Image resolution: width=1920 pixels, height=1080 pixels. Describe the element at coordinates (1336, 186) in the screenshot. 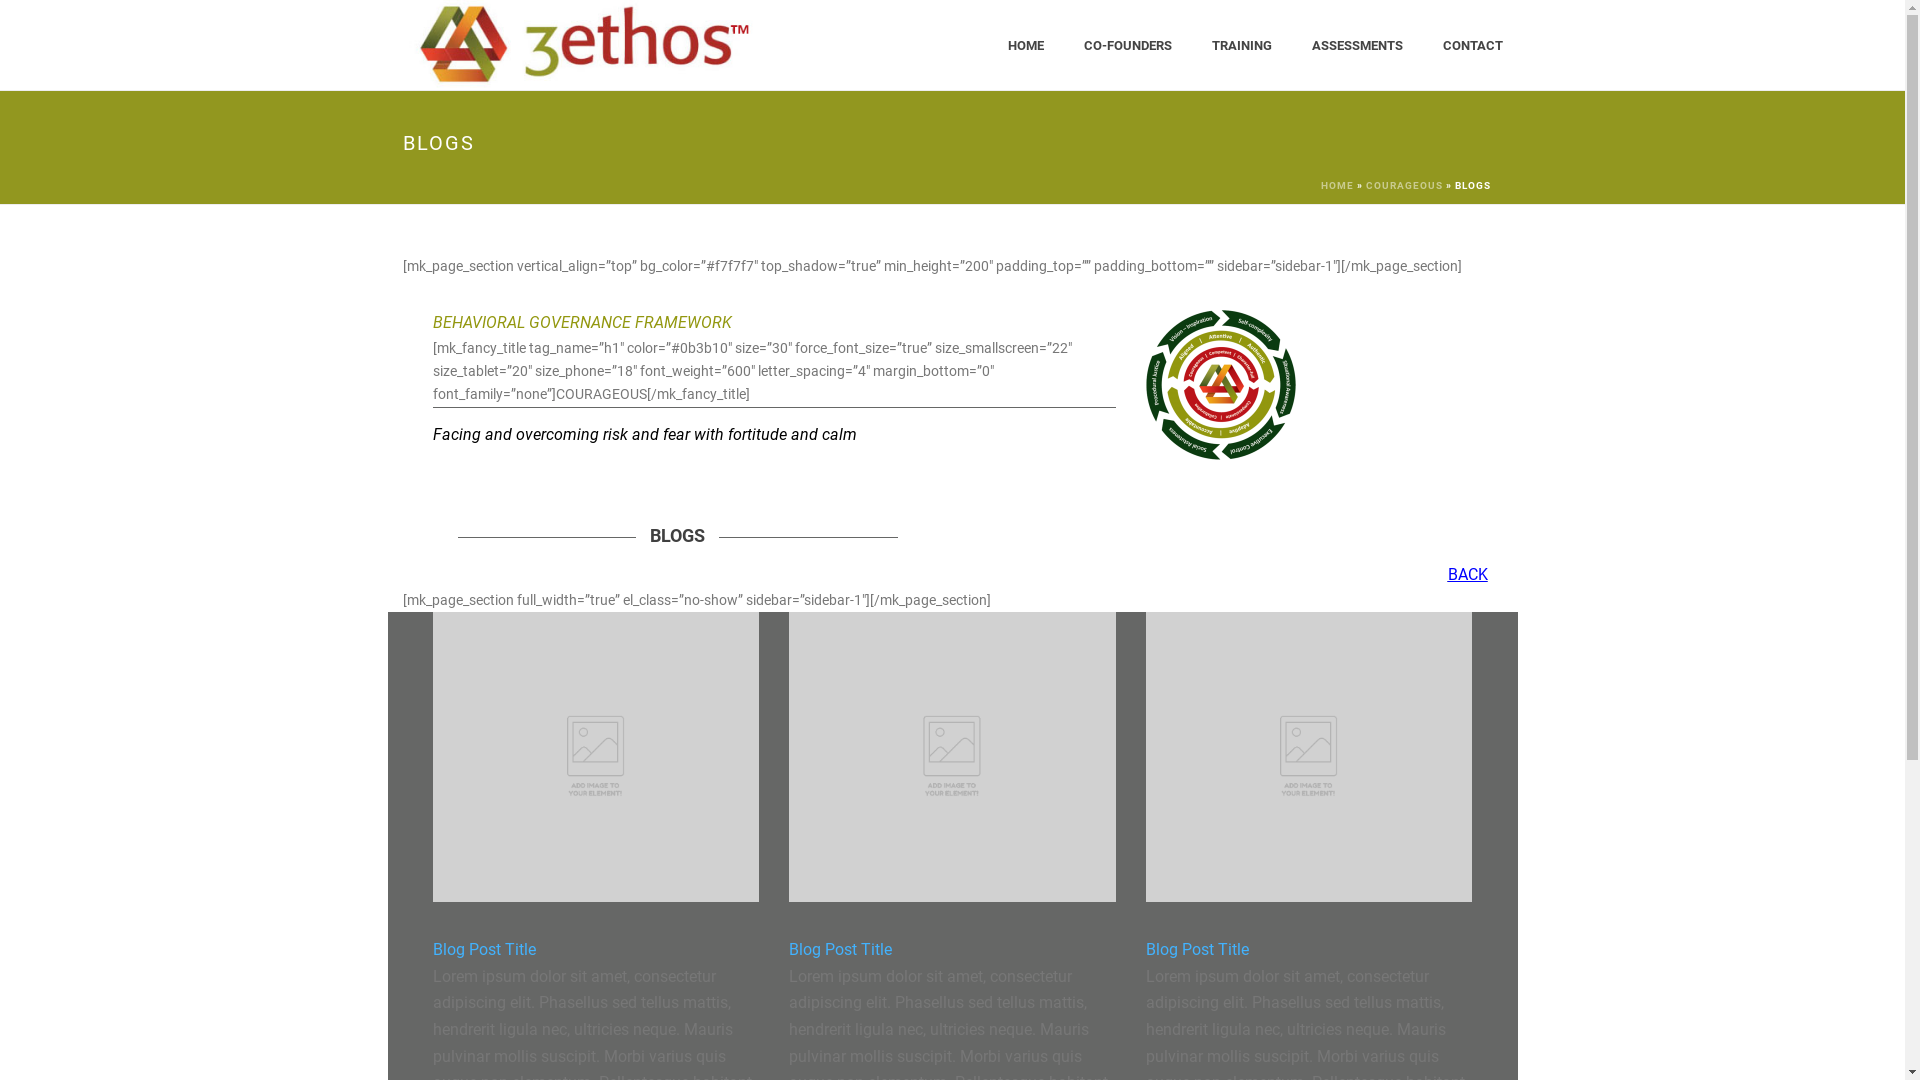

I see `HOME` at that location.